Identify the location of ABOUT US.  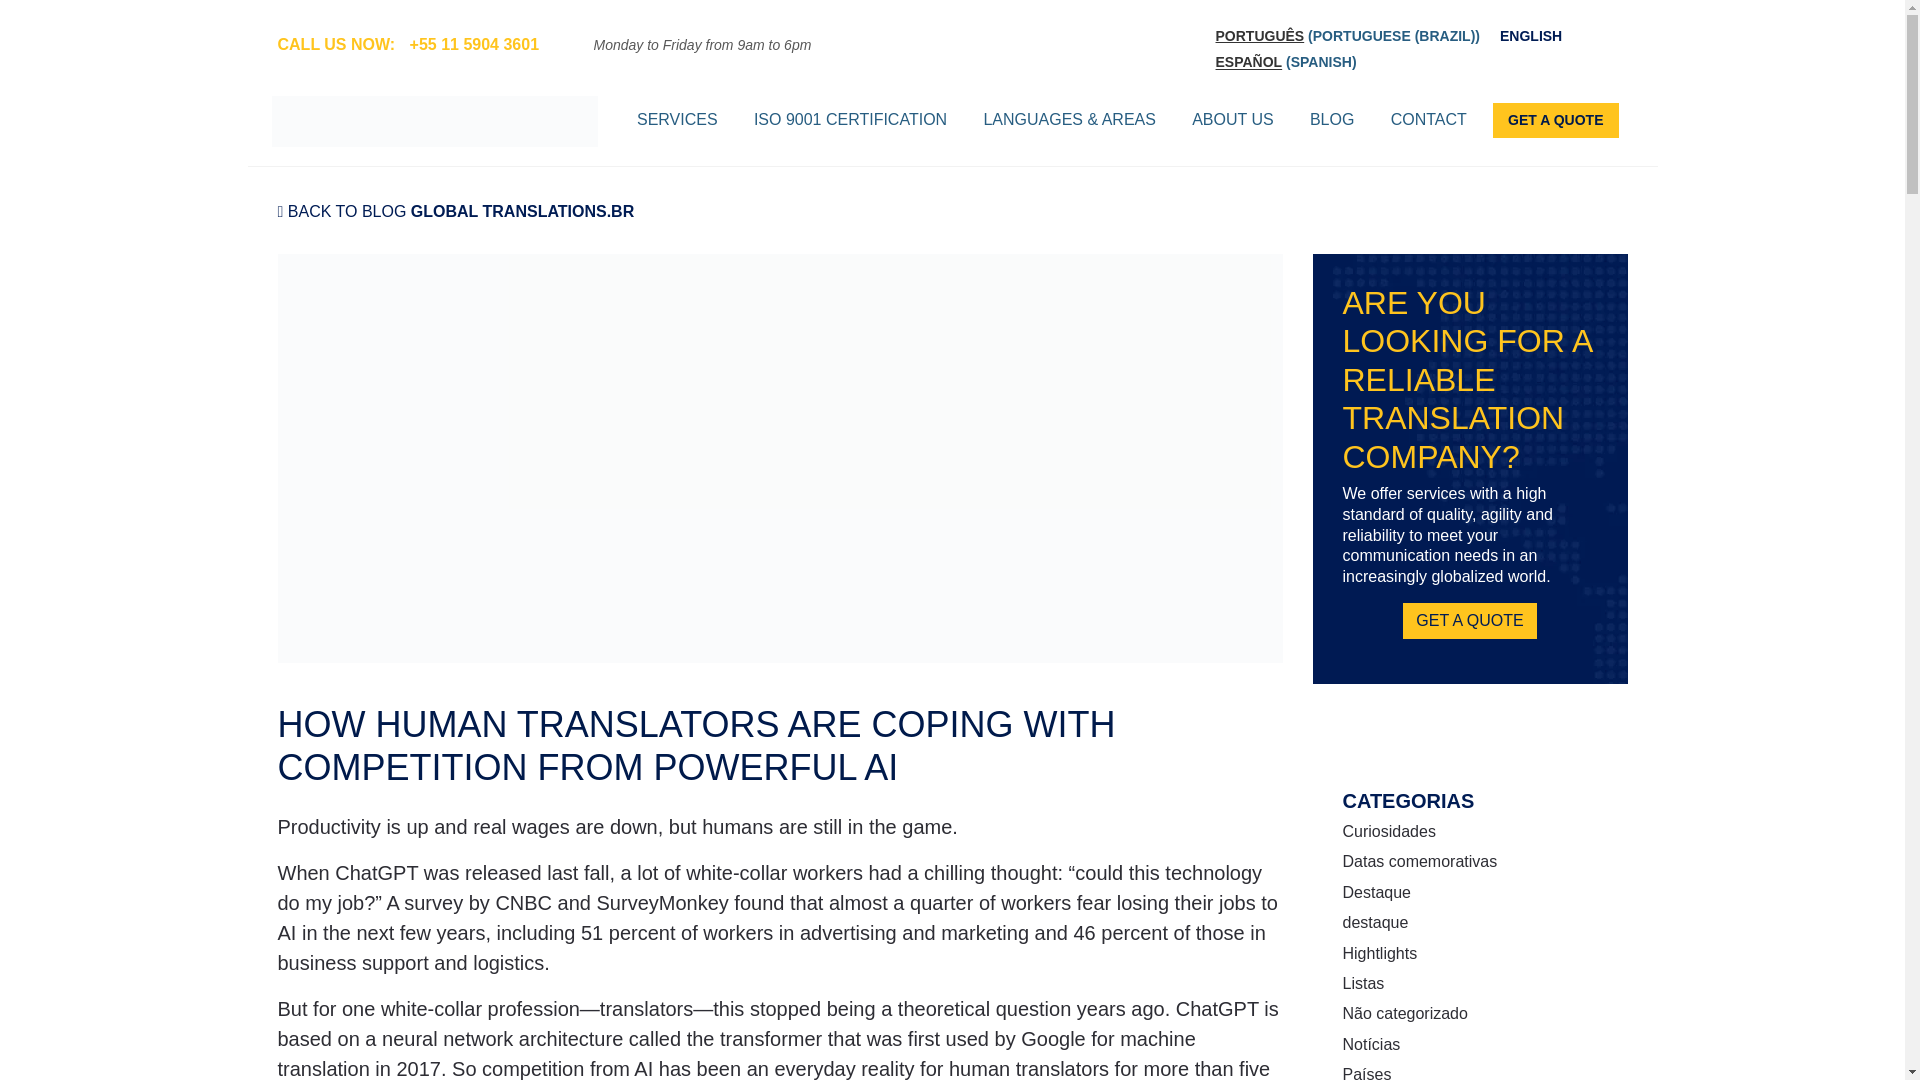
(1233, 120).